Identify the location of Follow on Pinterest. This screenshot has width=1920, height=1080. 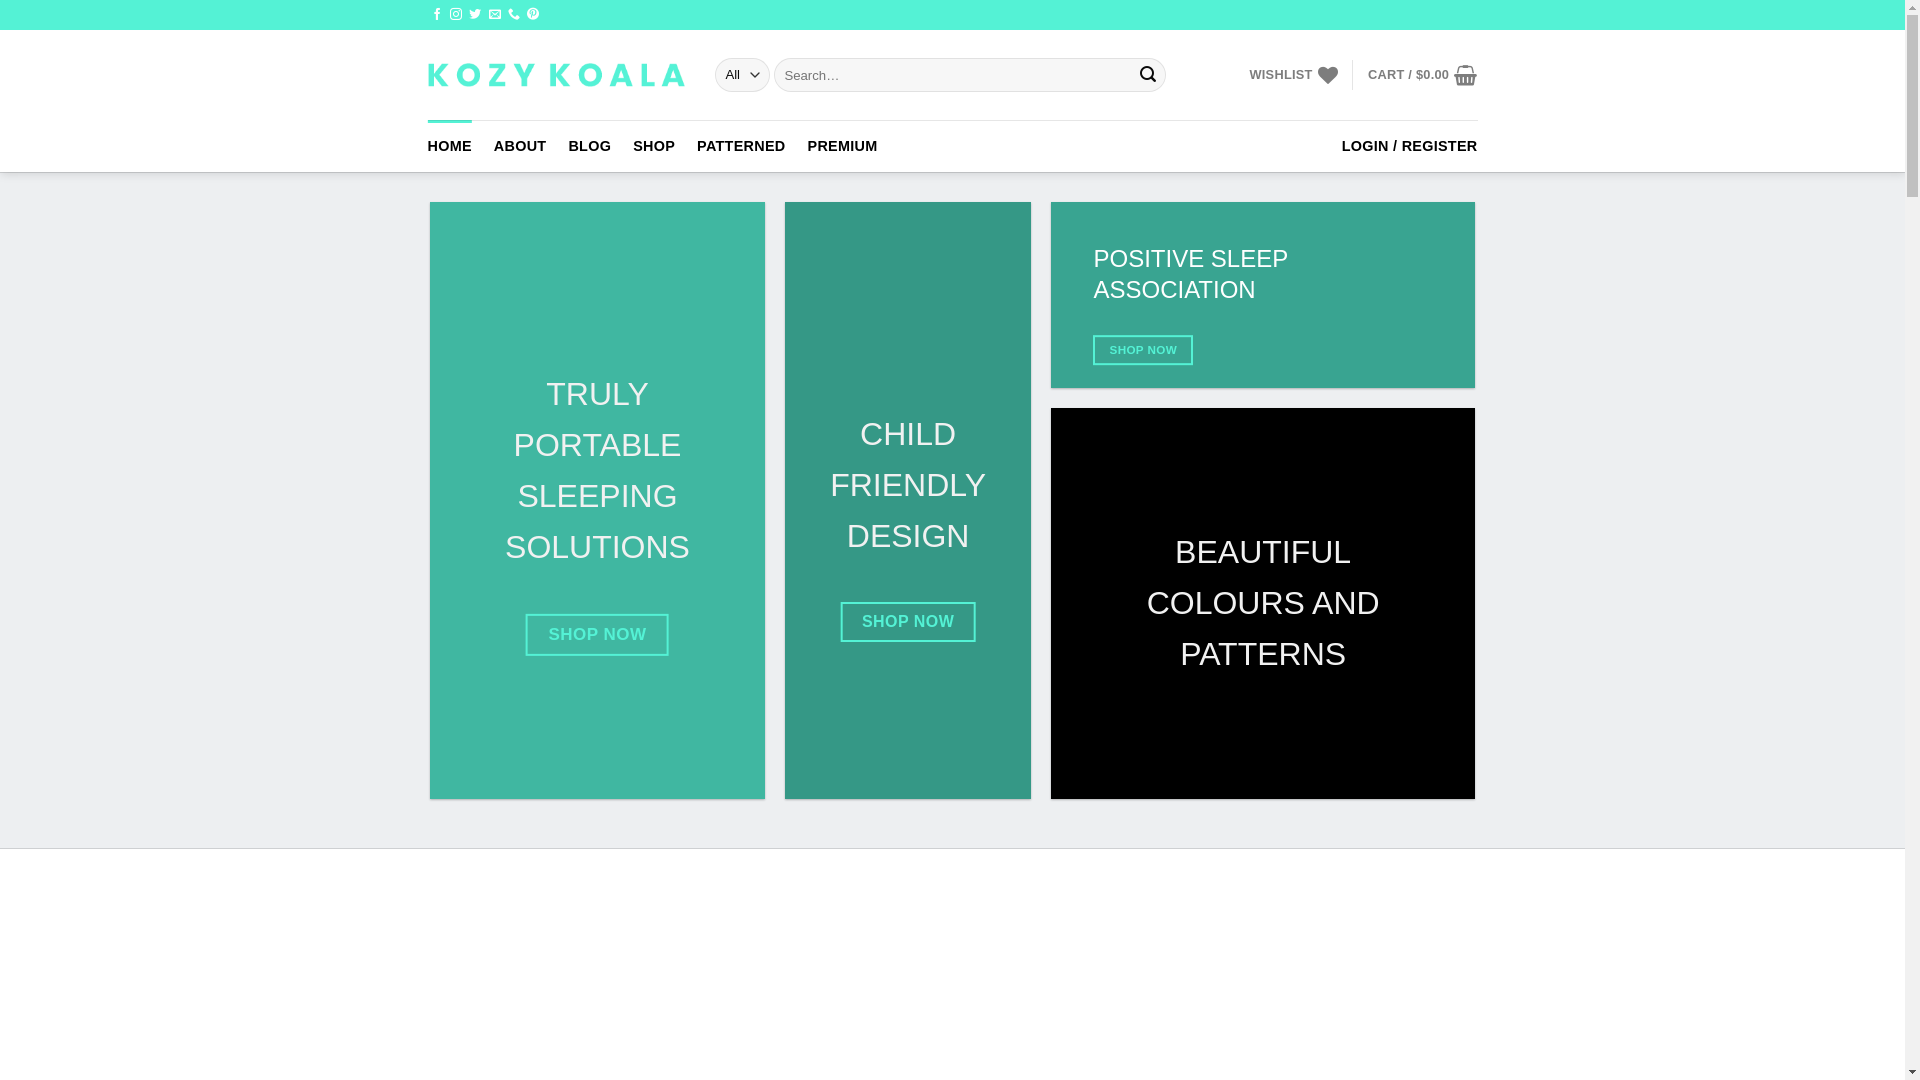
(533, 15).